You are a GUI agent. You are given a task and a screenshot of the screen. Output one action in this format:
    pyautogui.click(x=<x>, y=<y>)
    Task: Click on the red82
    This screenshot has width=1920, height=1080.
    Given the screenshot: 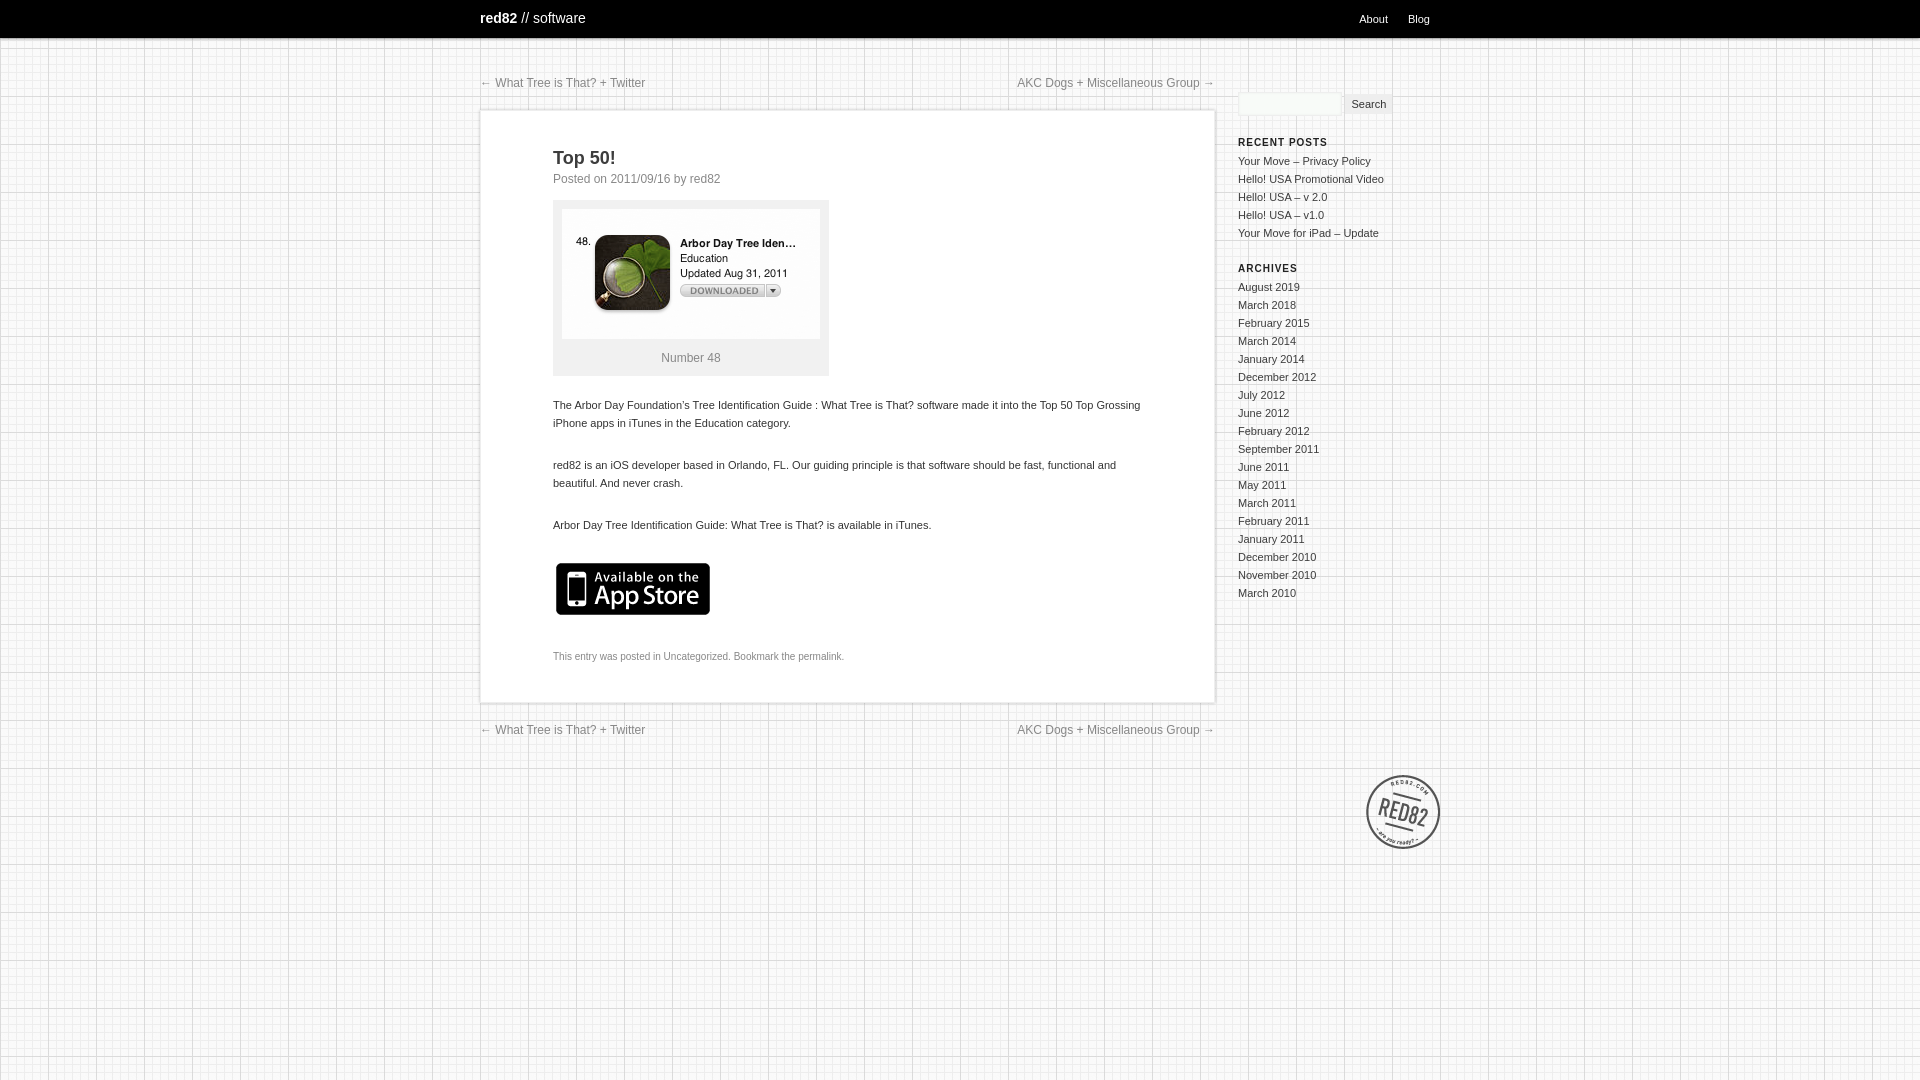 What is the action you would take?
    pyautogui.click(x=532, y=17)
    